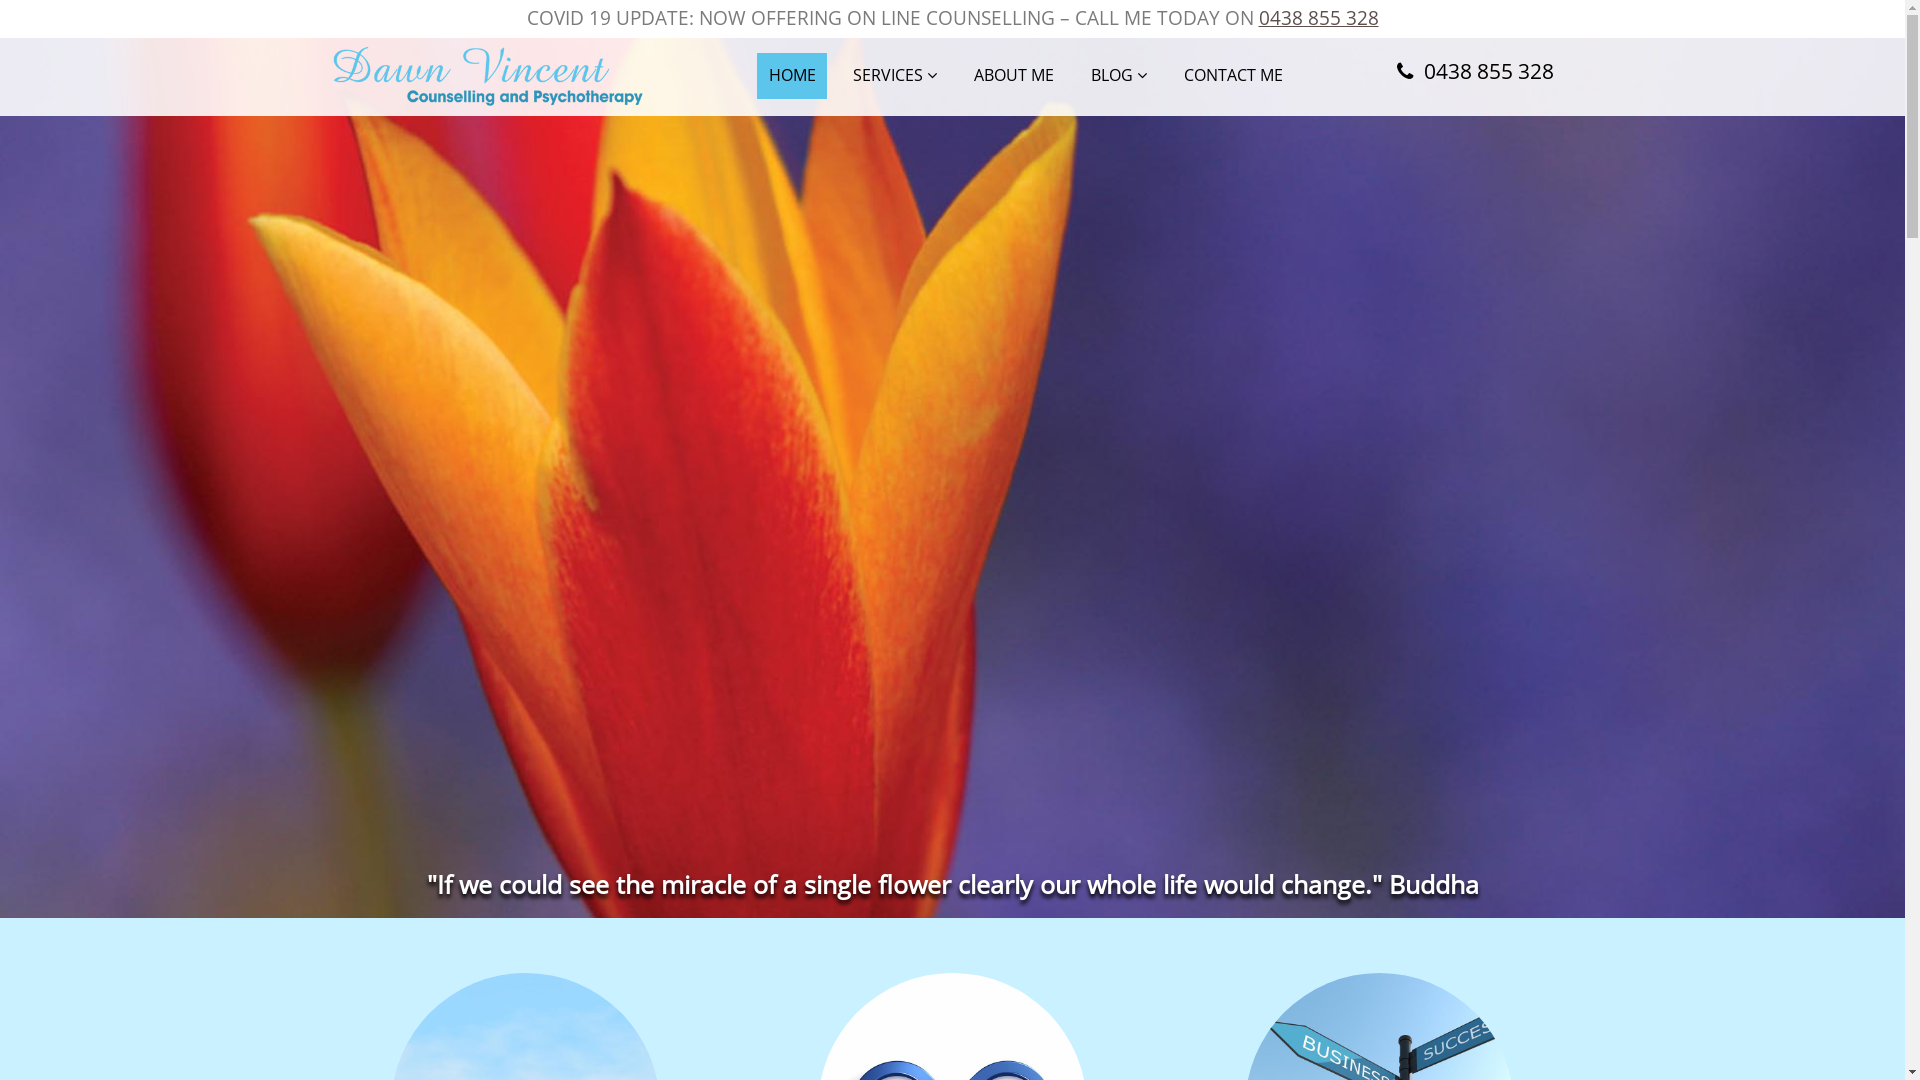 The width and height of the screenshot is (1920, 1080). I want to click on 0438 855 328, so click(1472, 74).